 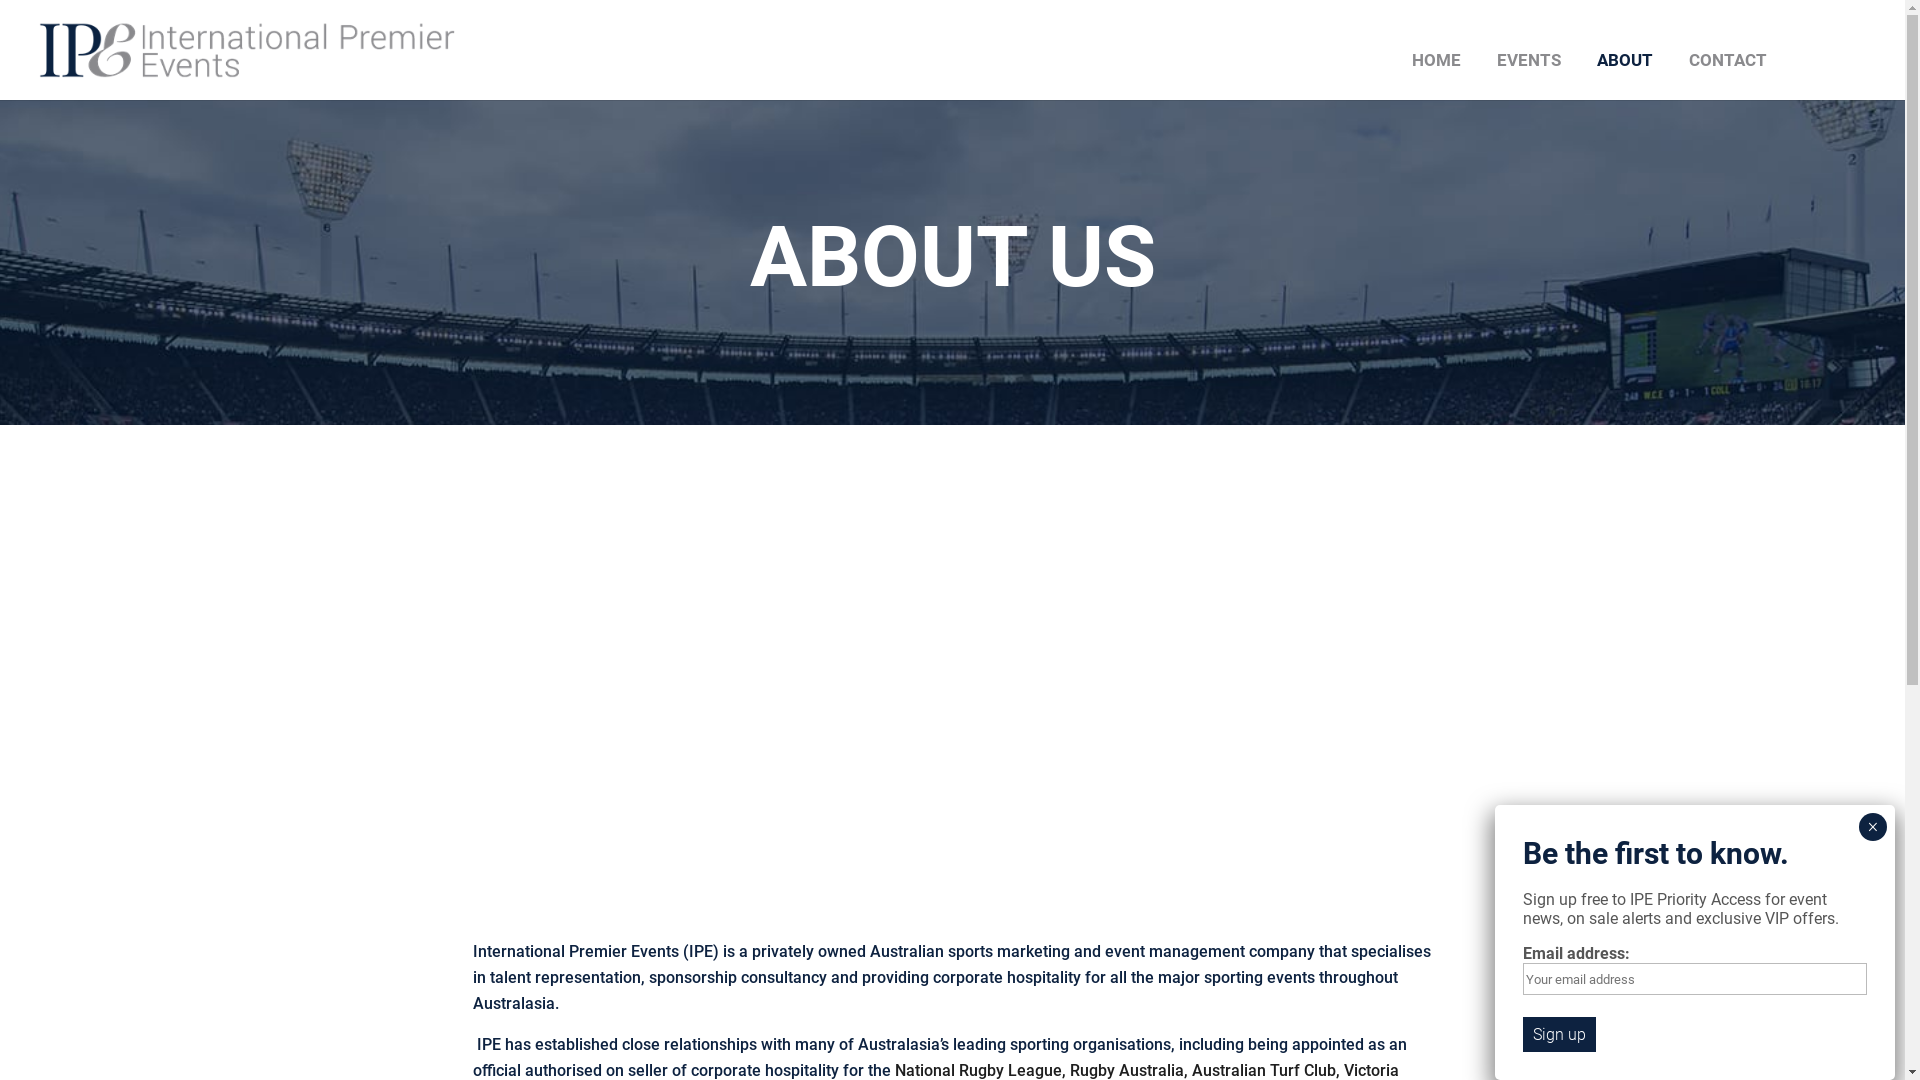 I want to click on Sign up, so click(x=1560, y=1034).